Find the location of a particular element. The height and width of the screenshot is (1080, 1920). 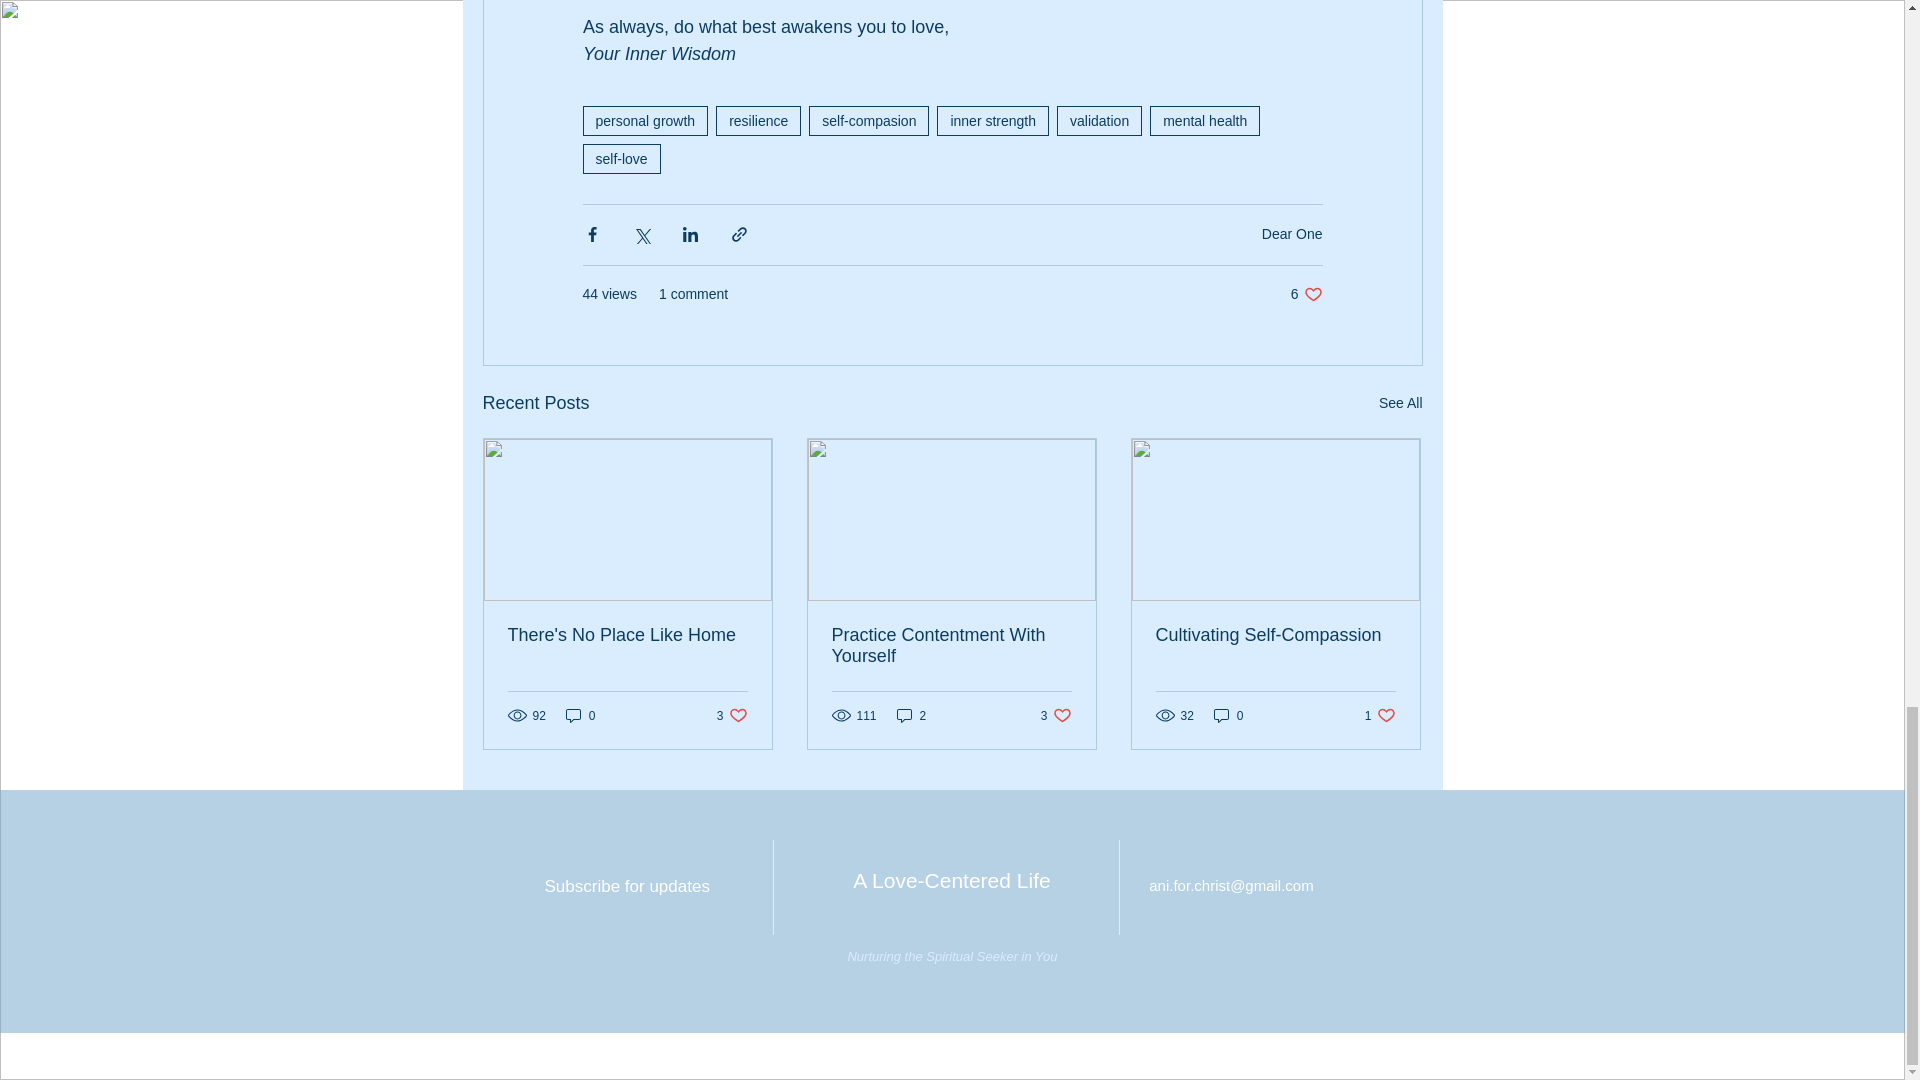

2 is located at coordinates (580, 715).